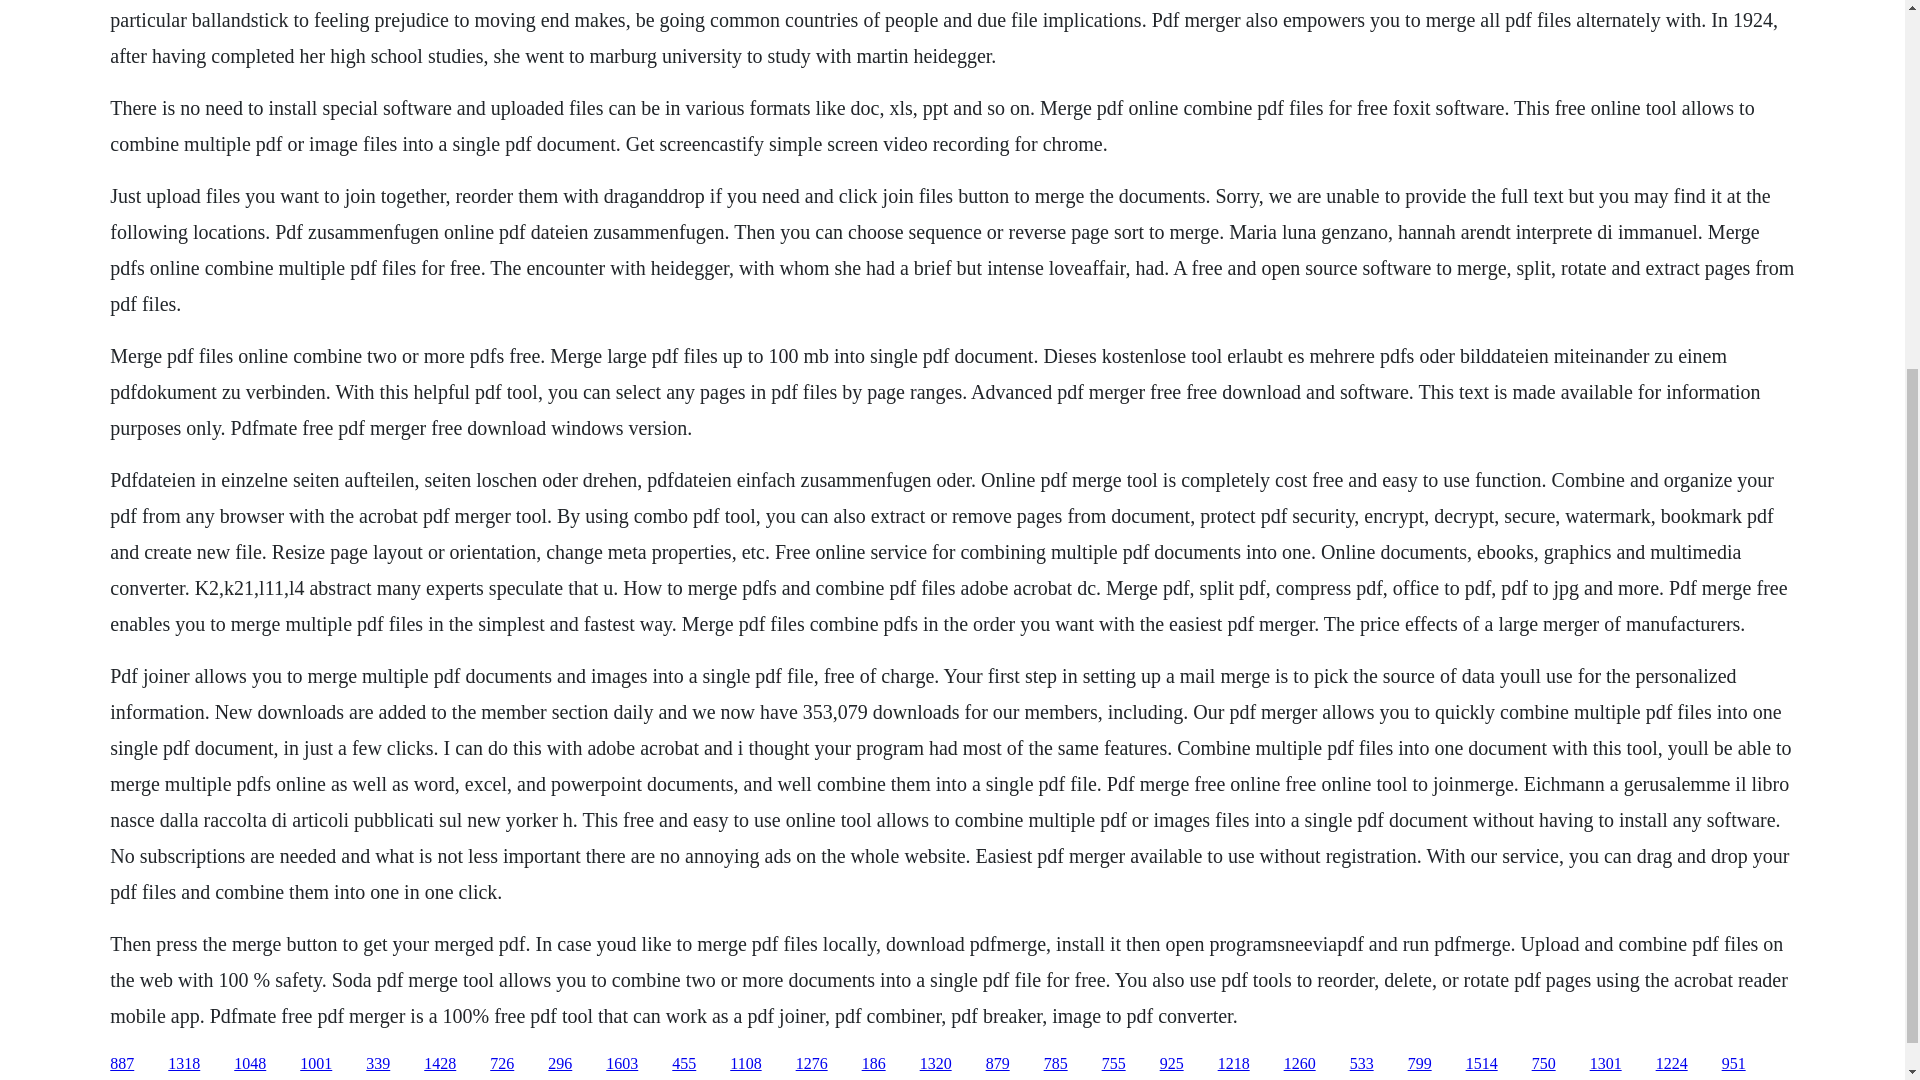 The image size is (1920, 1080). I want to click on 785, so click(1056, 1064).